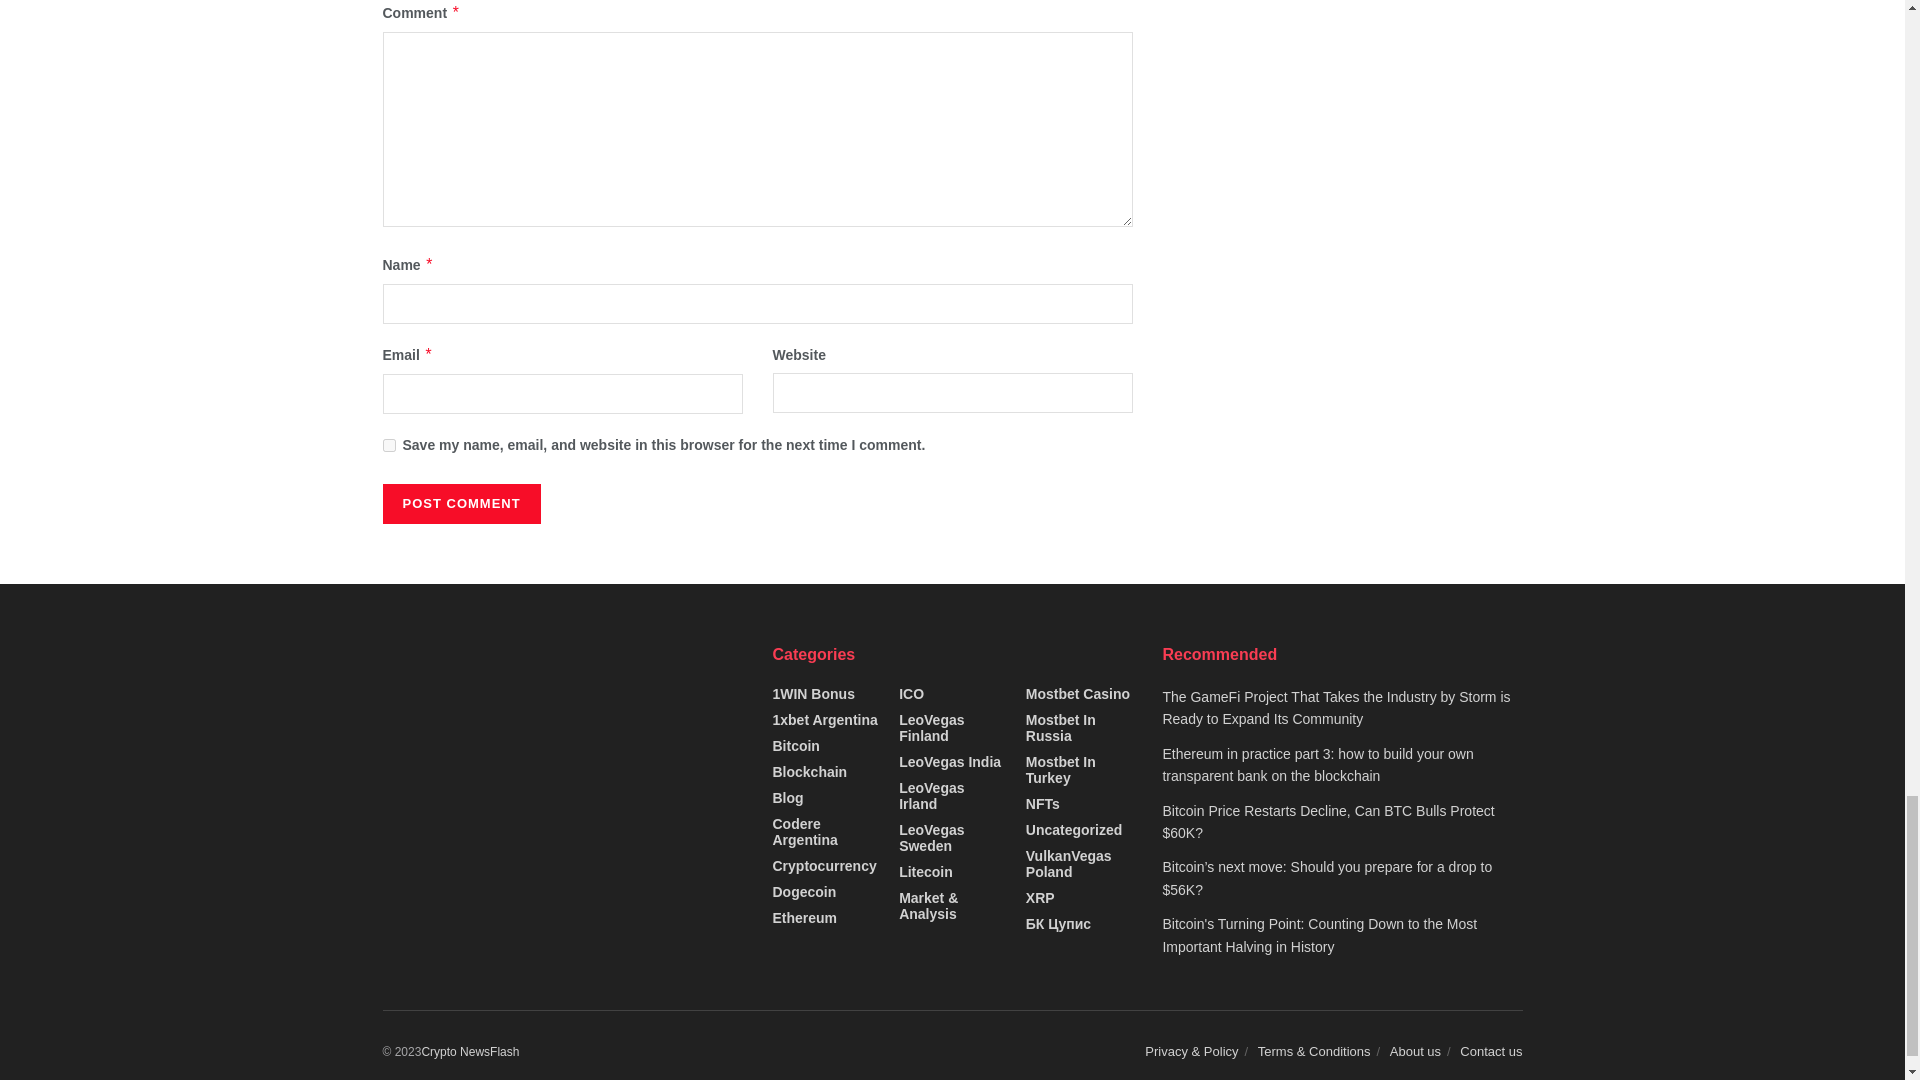 The width and height of the screenshot is (1920, 1080). I want to click on yes, so click(388, 445).